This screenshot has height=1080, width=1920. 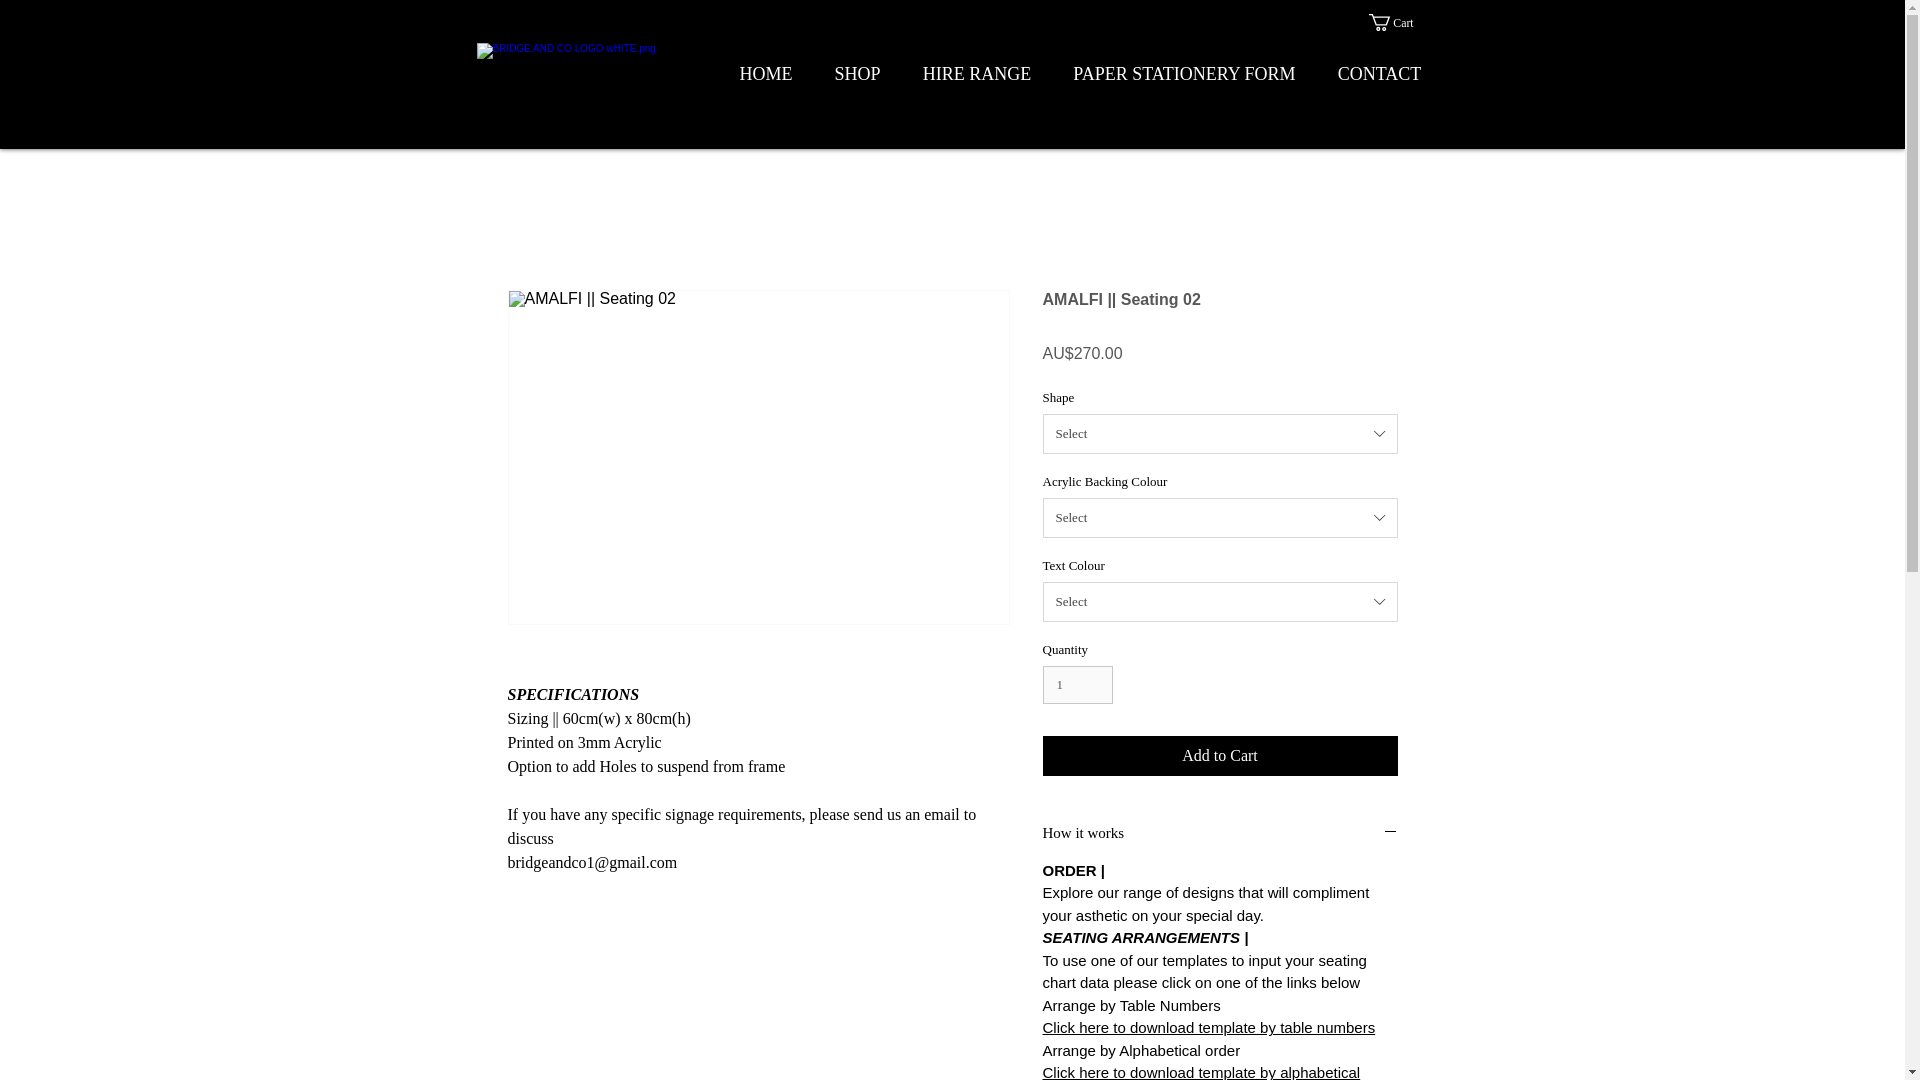 What do you see at coordinates (1378, 74) in the screenshot?
I see `CONTACT` at bounding box center [1378, 74].